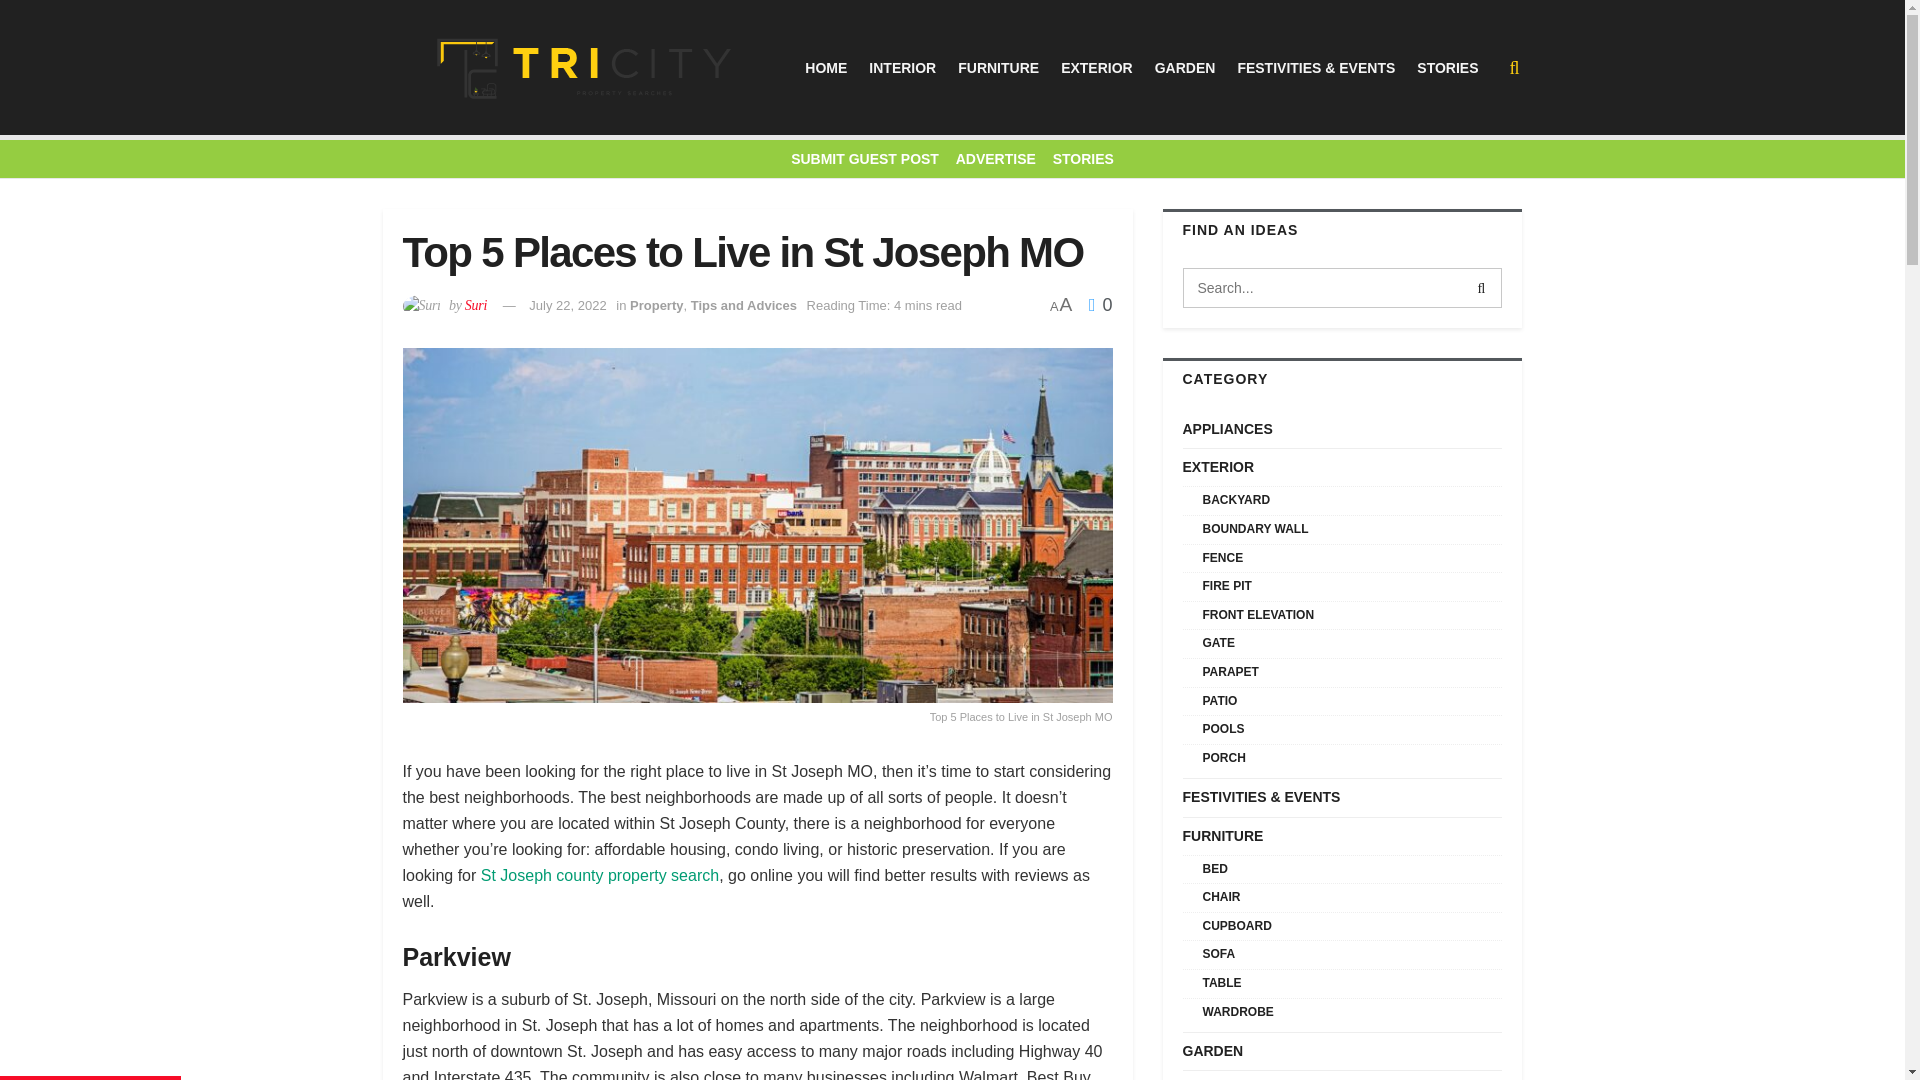 Image resolution: width=1920 pixels, height=1080 pixels. What do you see at coordinates (476, 306) in the screenshot?
I see `Suri` at bounding box center [476, 306].